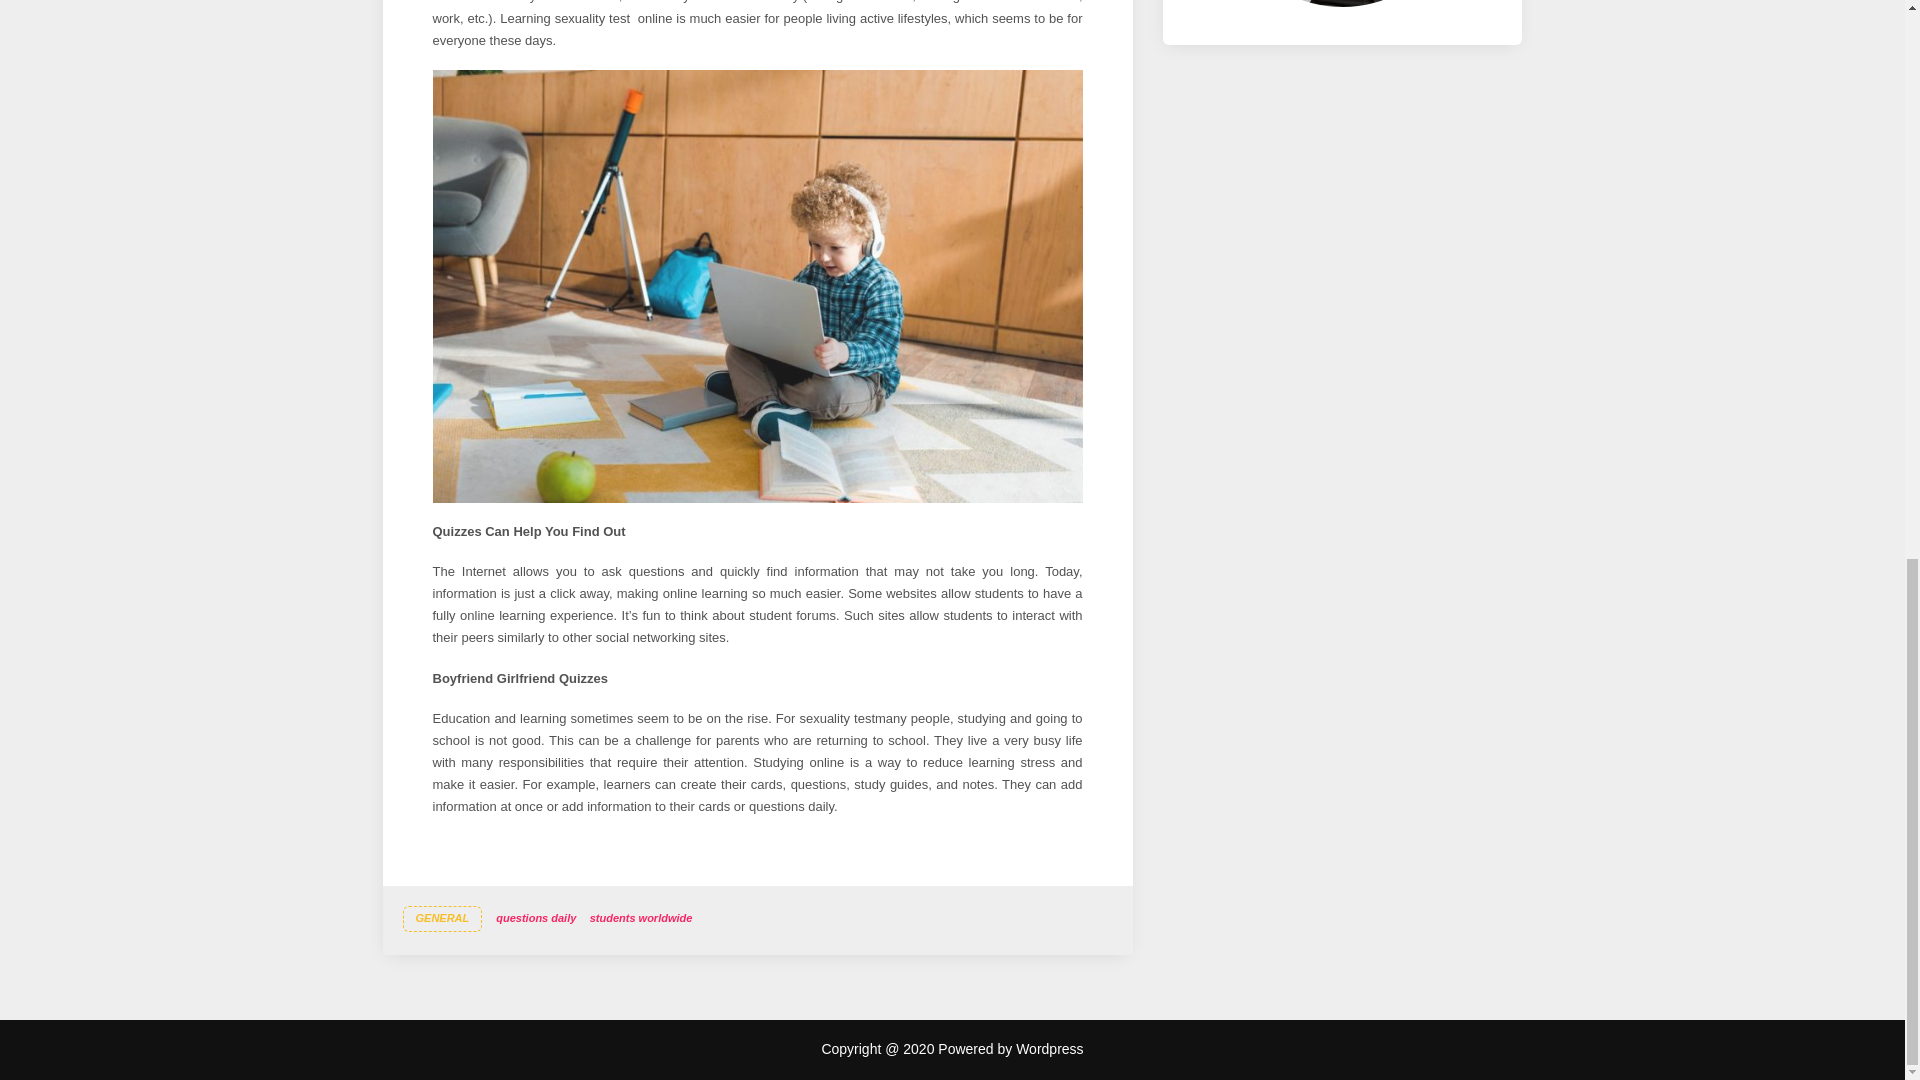  I want to click on questions daily, so click(535, 918).